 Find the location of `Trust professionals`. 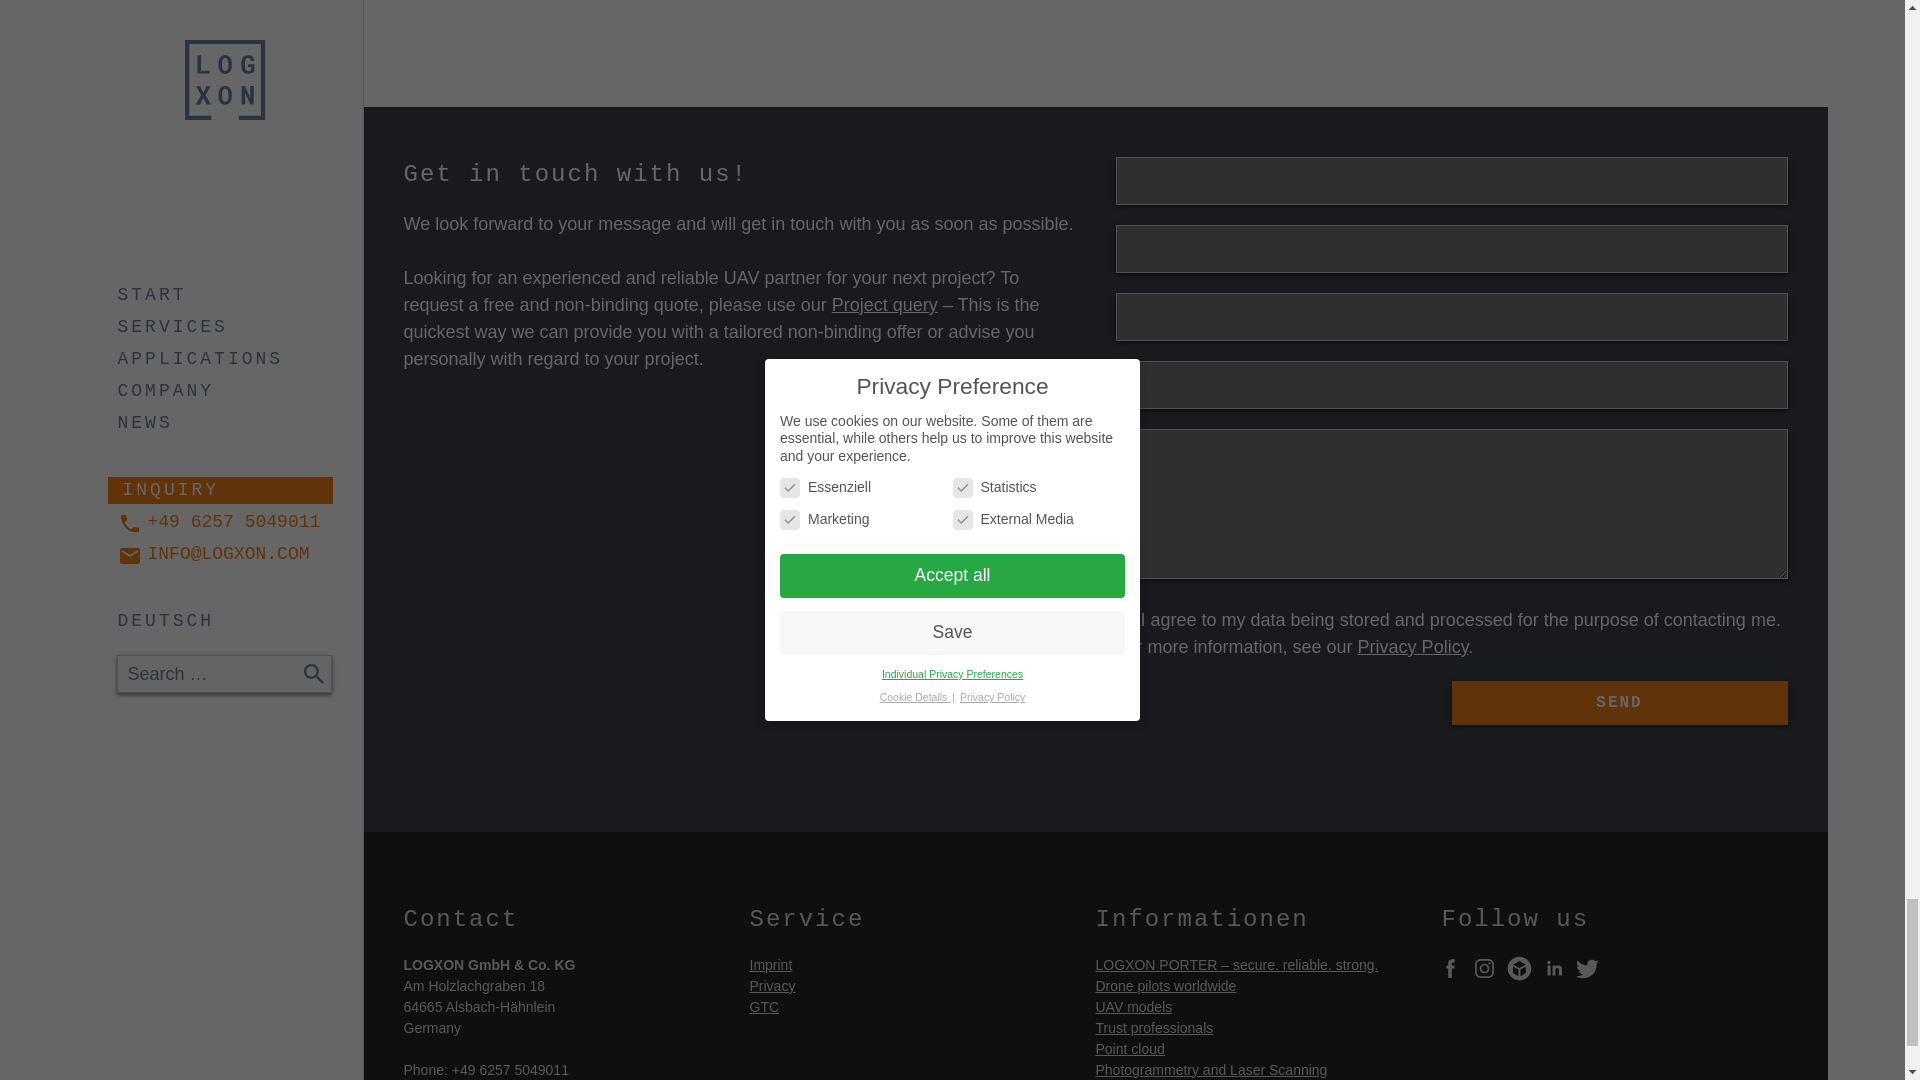

Trust professionals is located at coordinates (1154, 1027).